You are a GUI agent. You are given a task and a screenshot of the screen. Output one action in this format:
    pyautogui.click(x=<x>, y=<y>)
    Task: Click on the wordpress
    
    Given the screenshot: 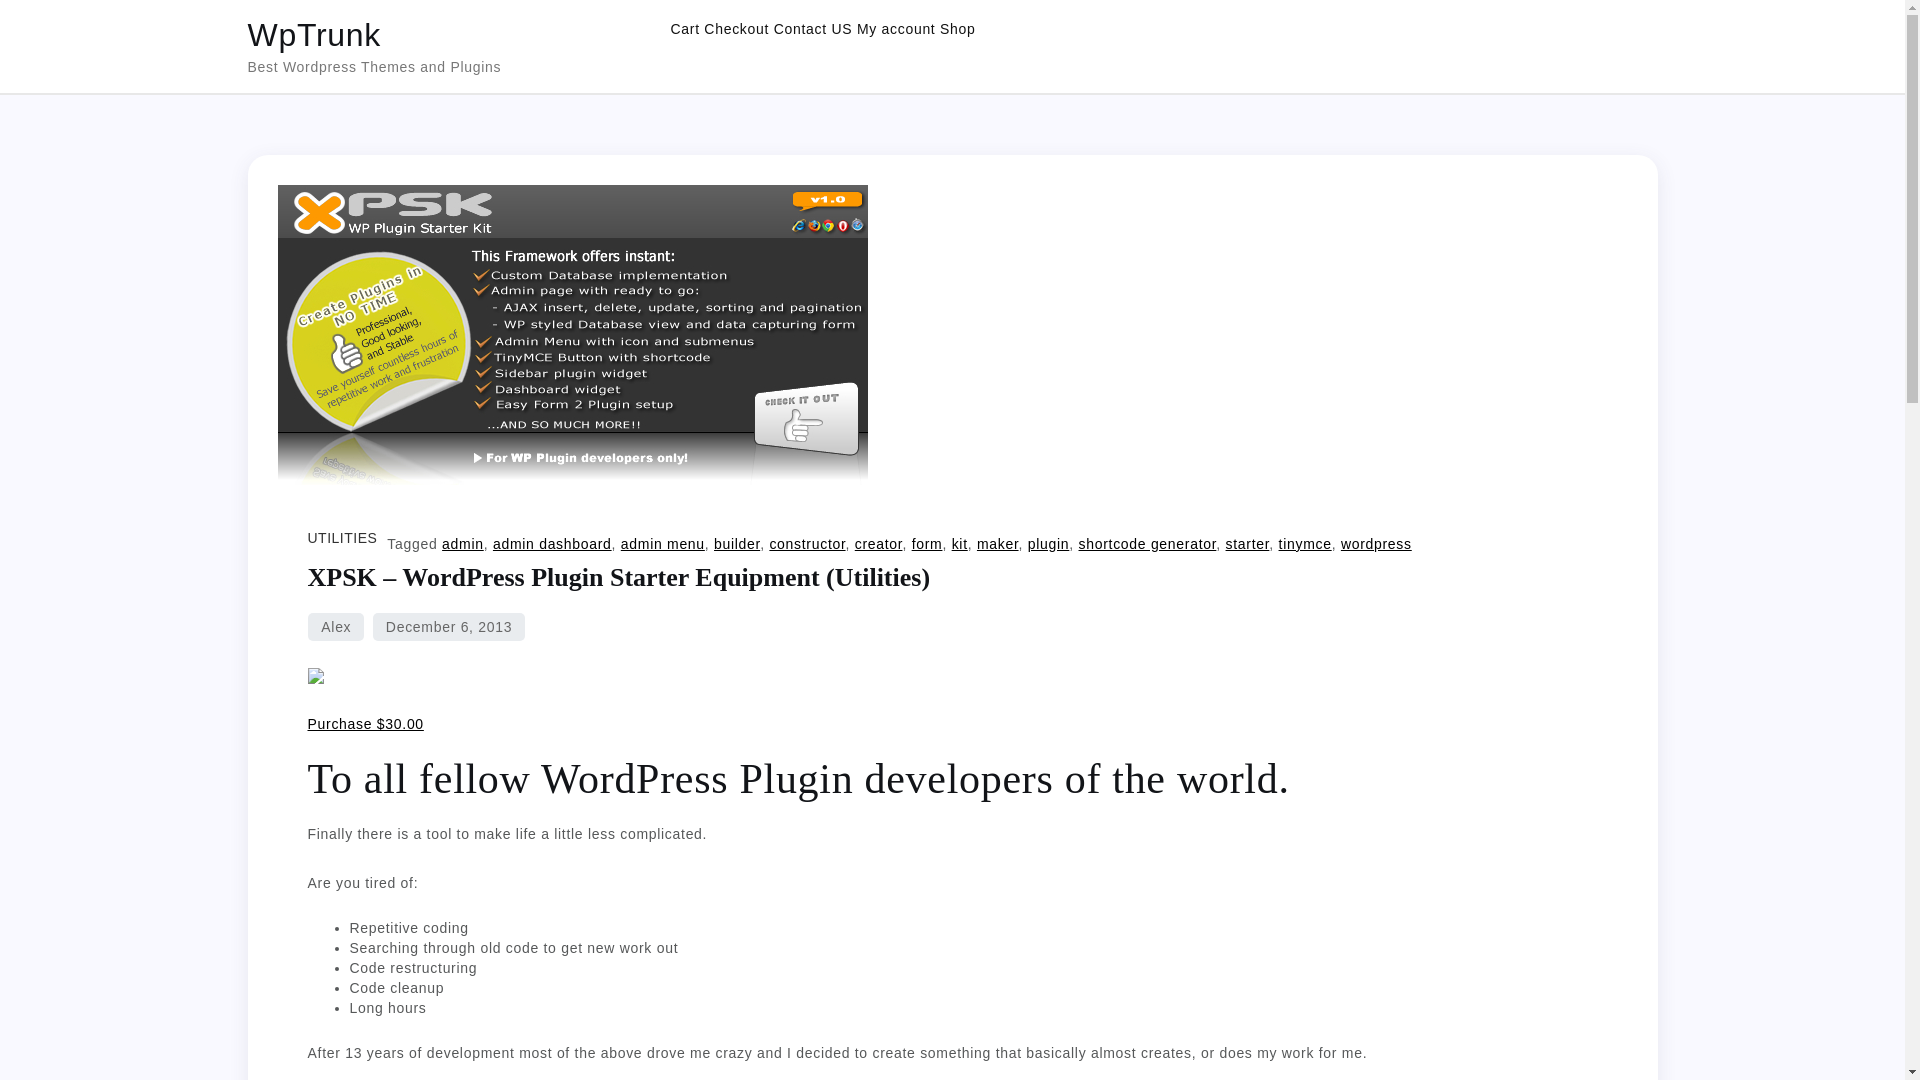 What is the action you would take?
    pyautogui.click(x=1376, y=543)
    